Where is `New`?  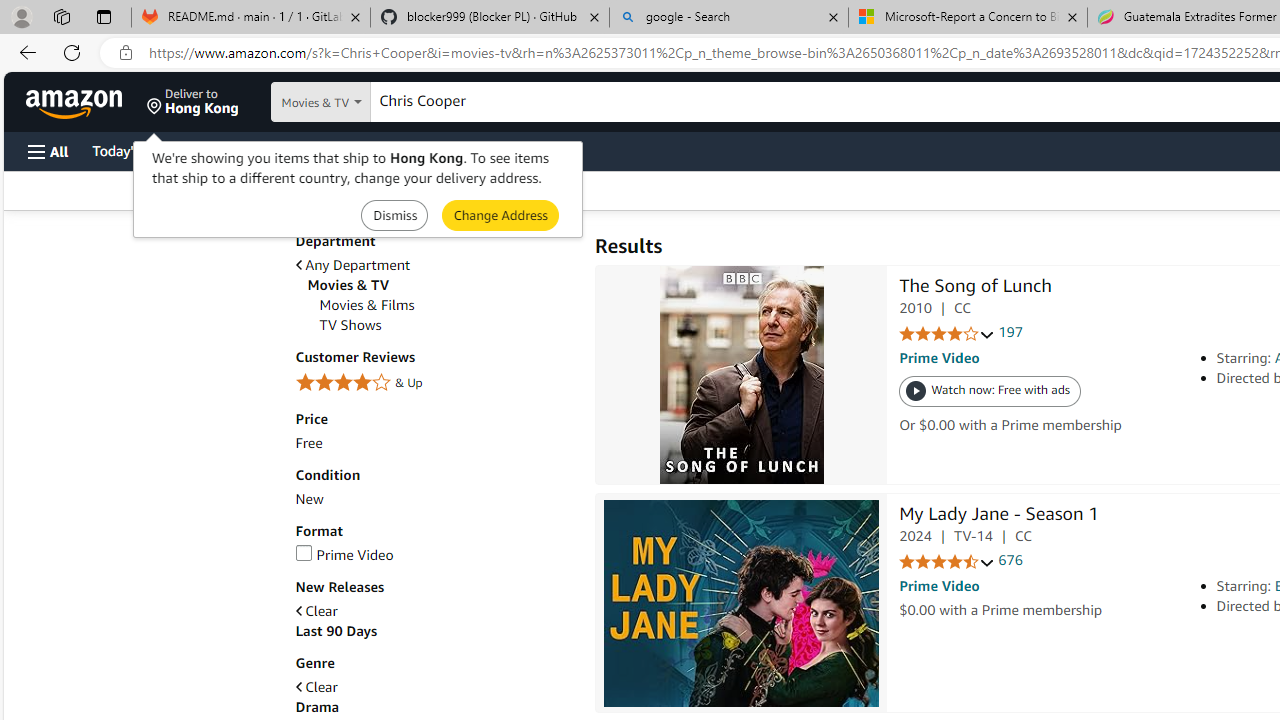
New is located at coordinates (308, 500).